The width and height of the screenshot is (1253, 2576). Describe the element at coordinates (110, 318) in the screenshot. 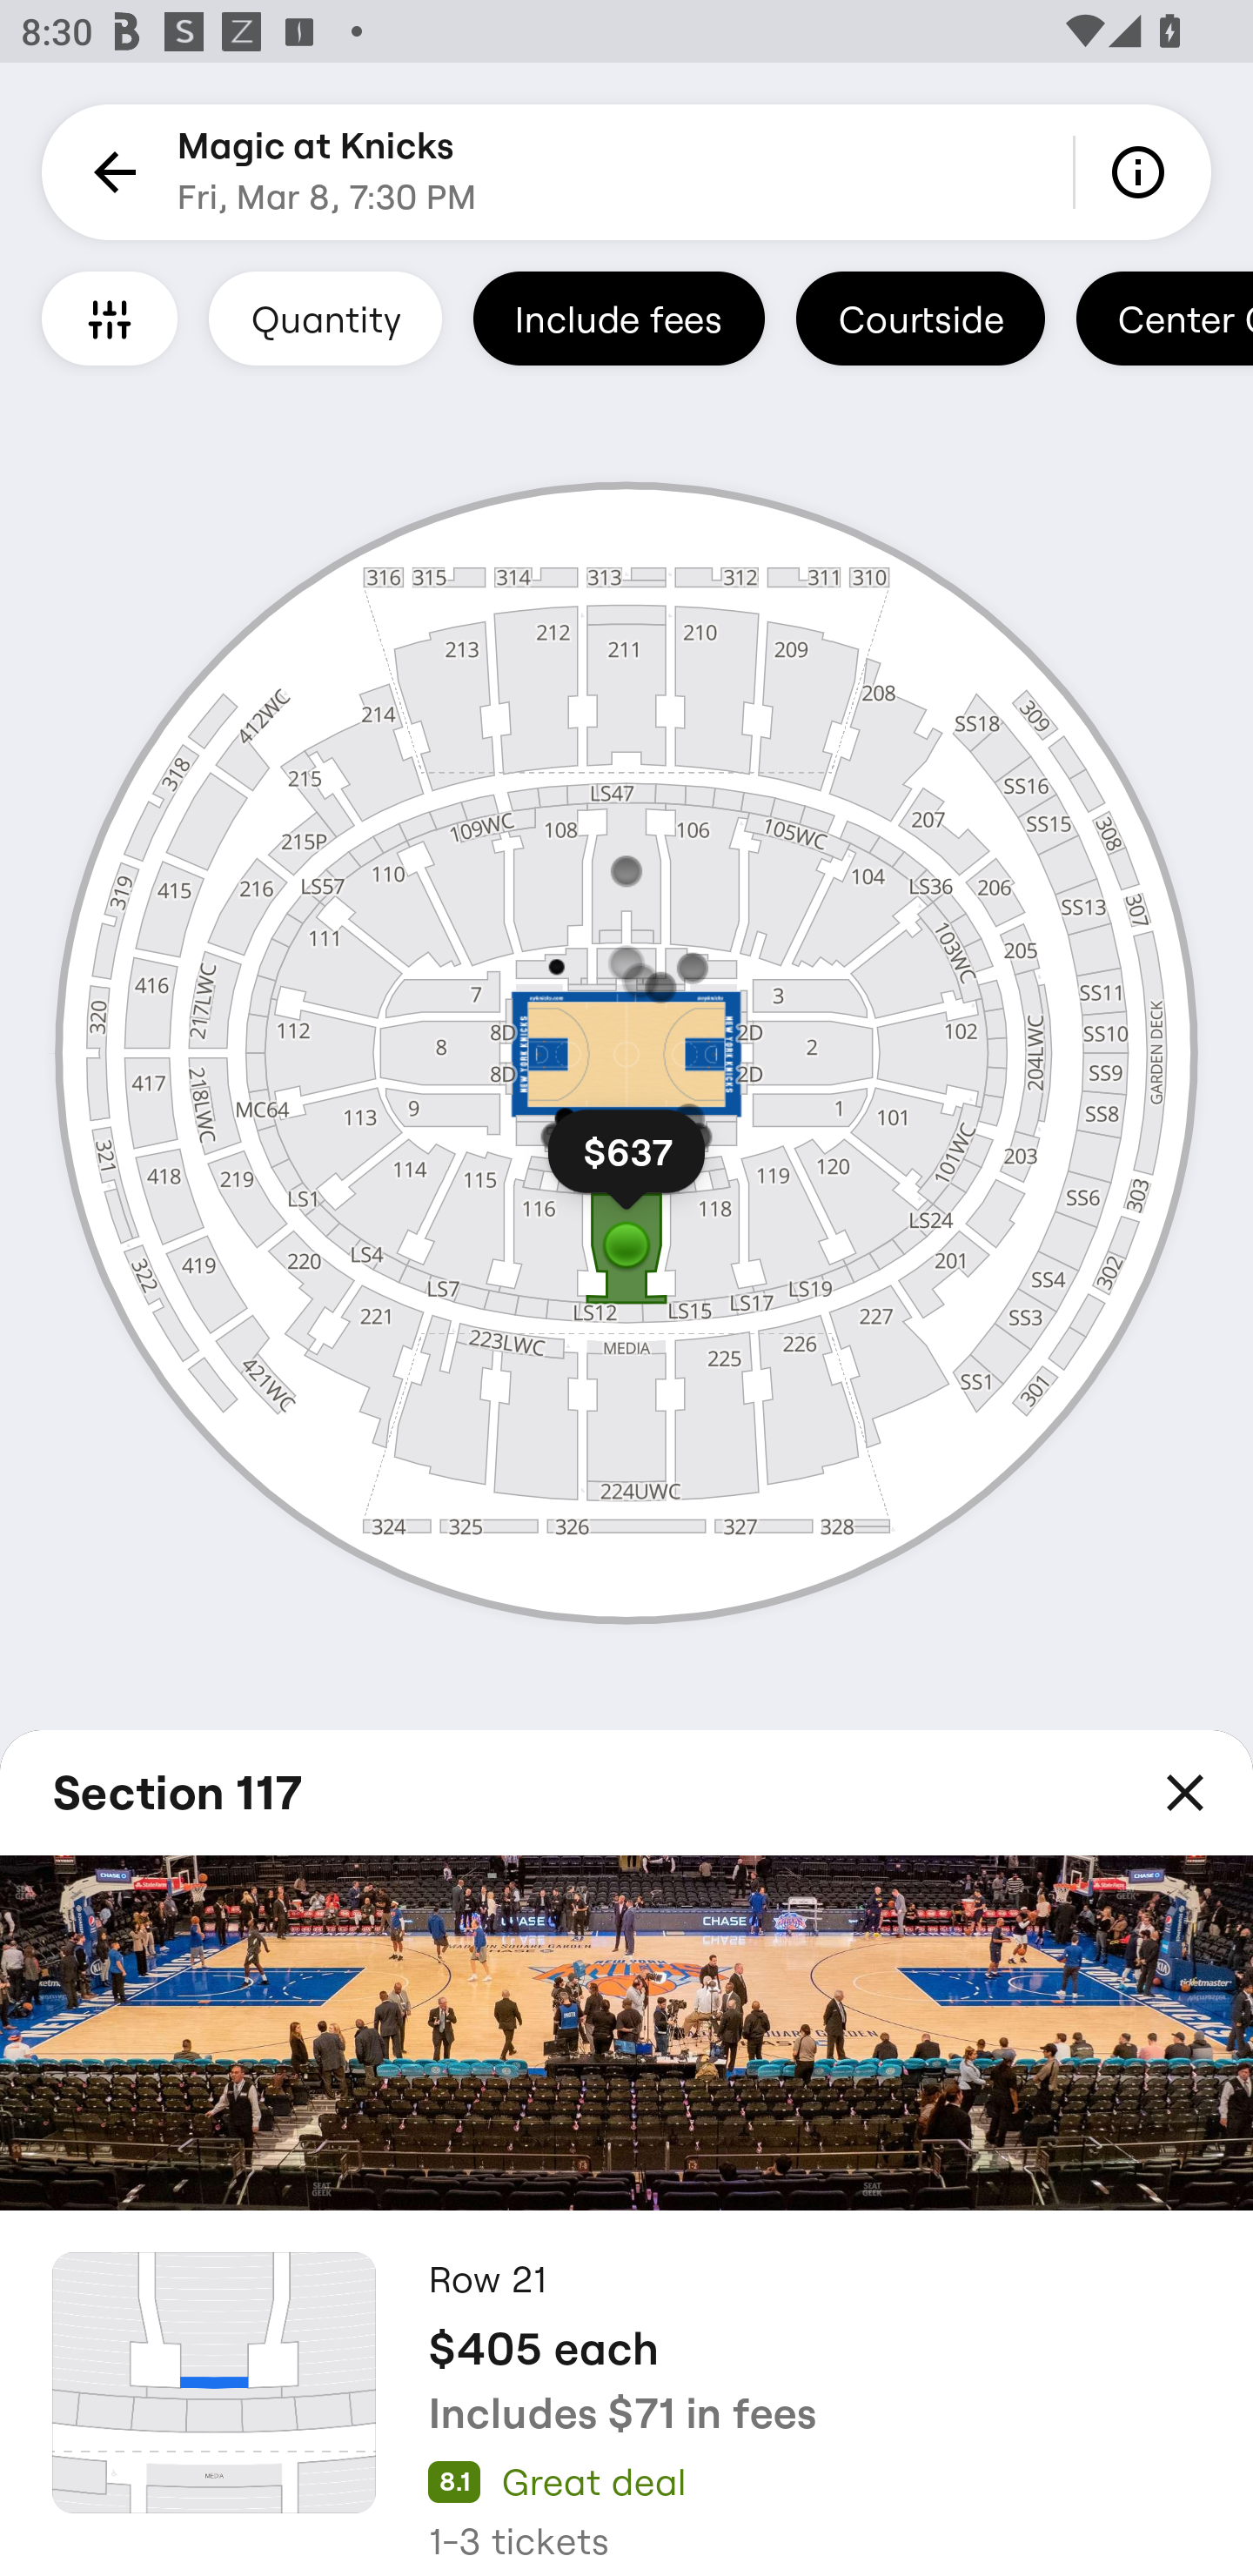

I see `Filters and Accessible Seating` at that location.